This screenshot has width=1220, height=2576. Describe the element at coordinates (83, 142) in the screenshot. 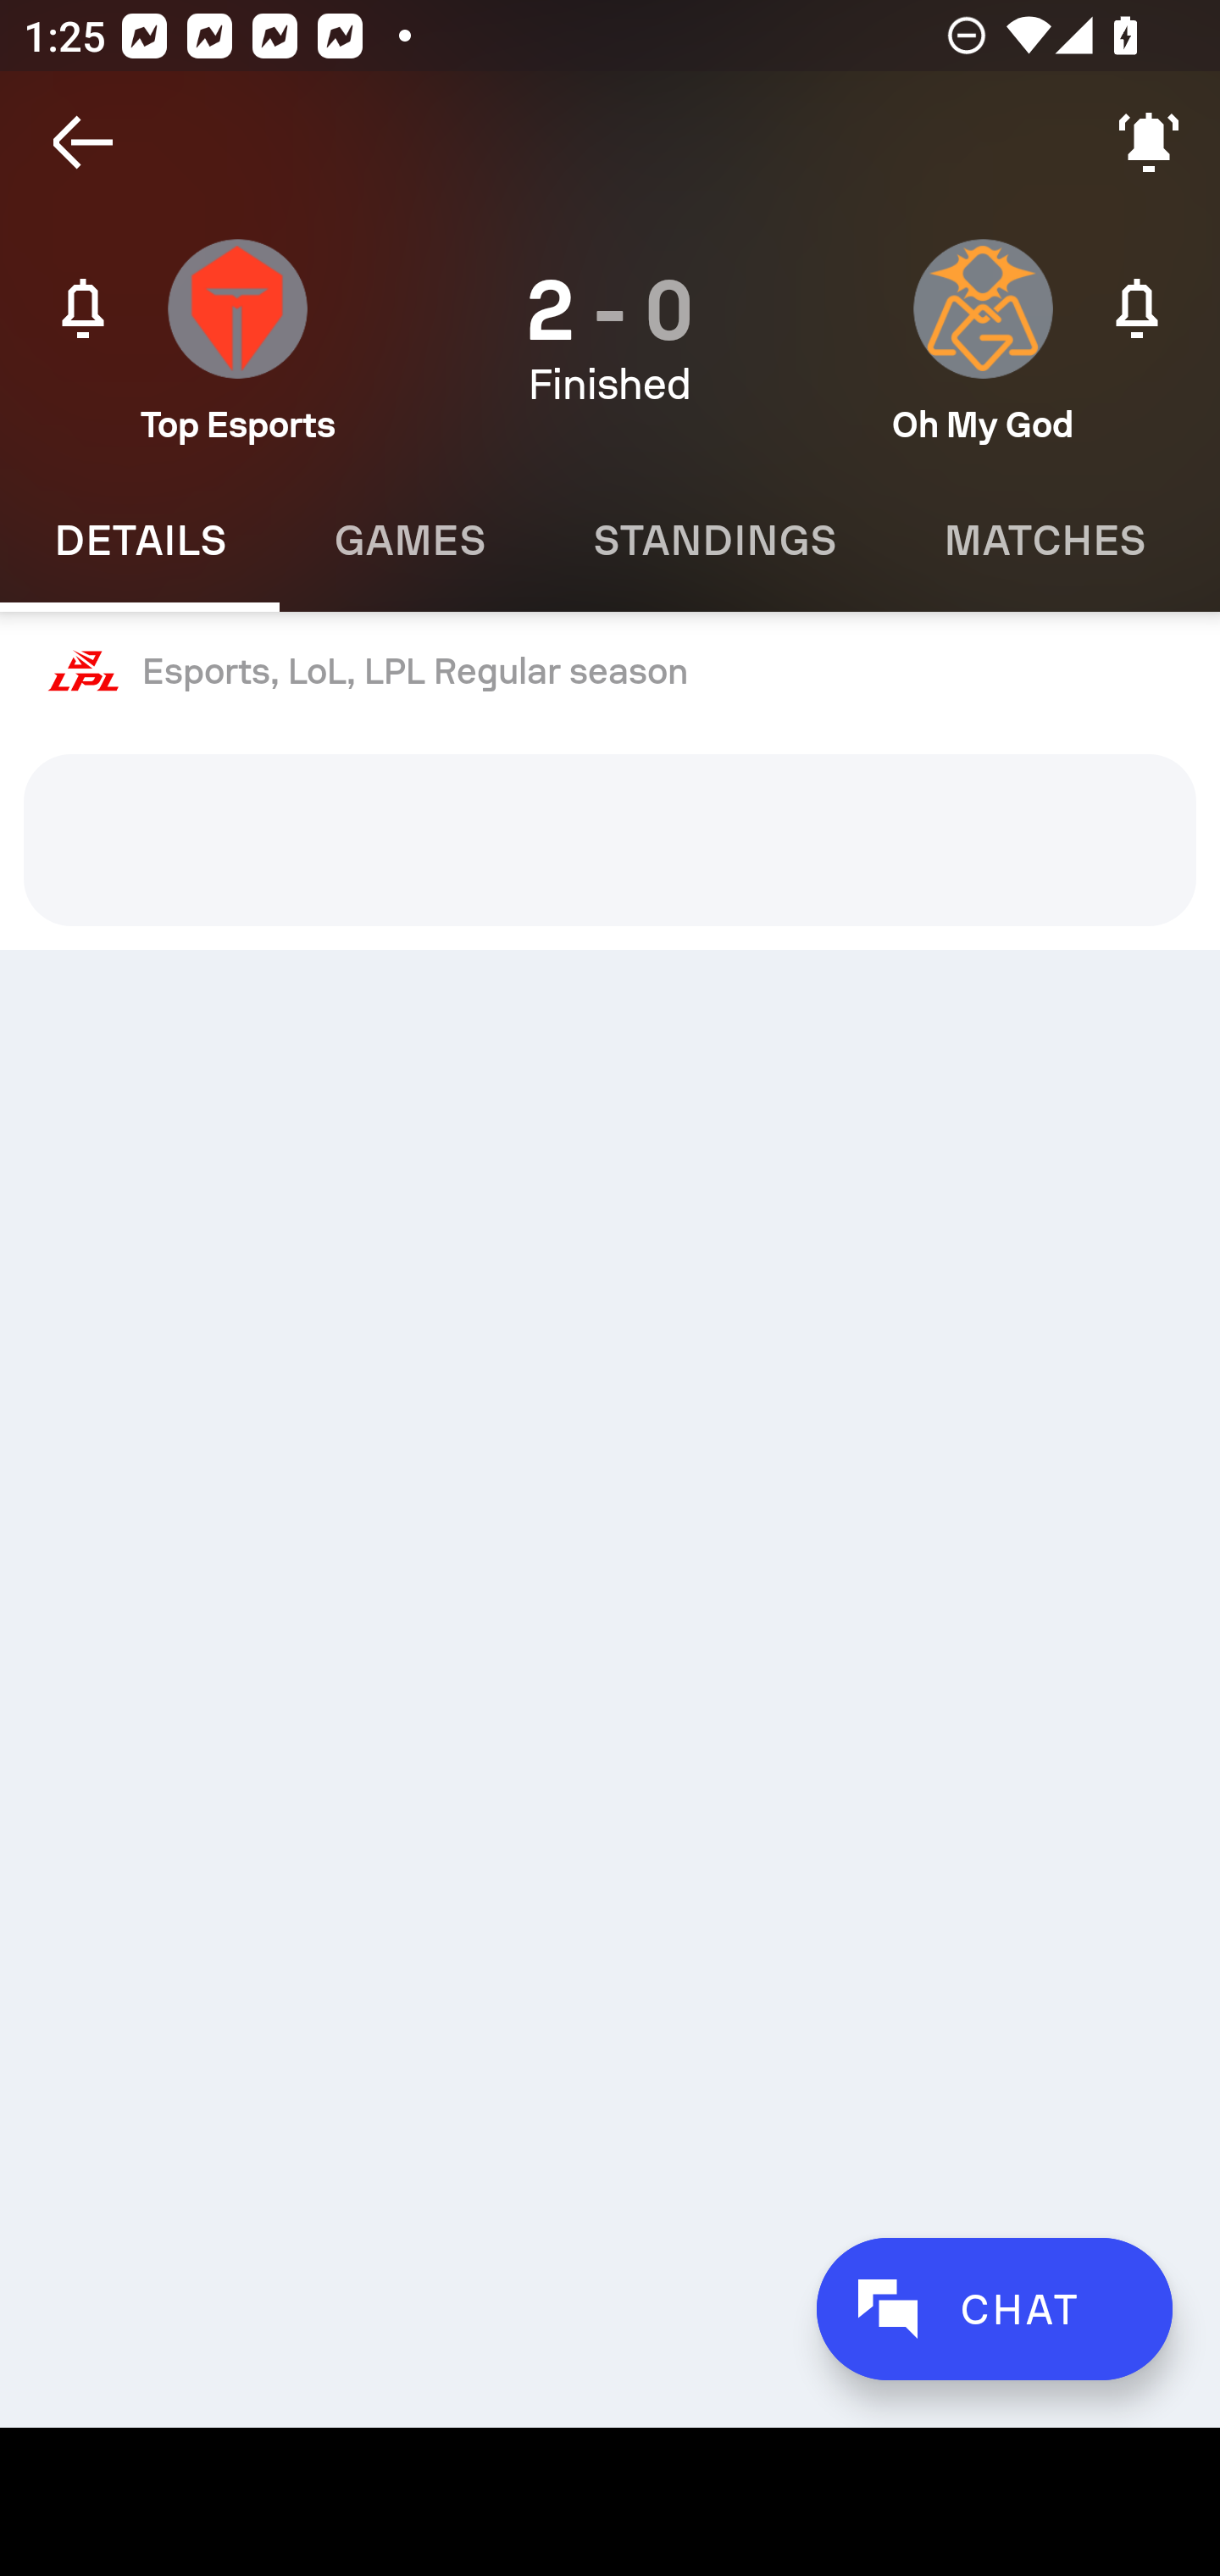

I see `Navigate up` at that location.